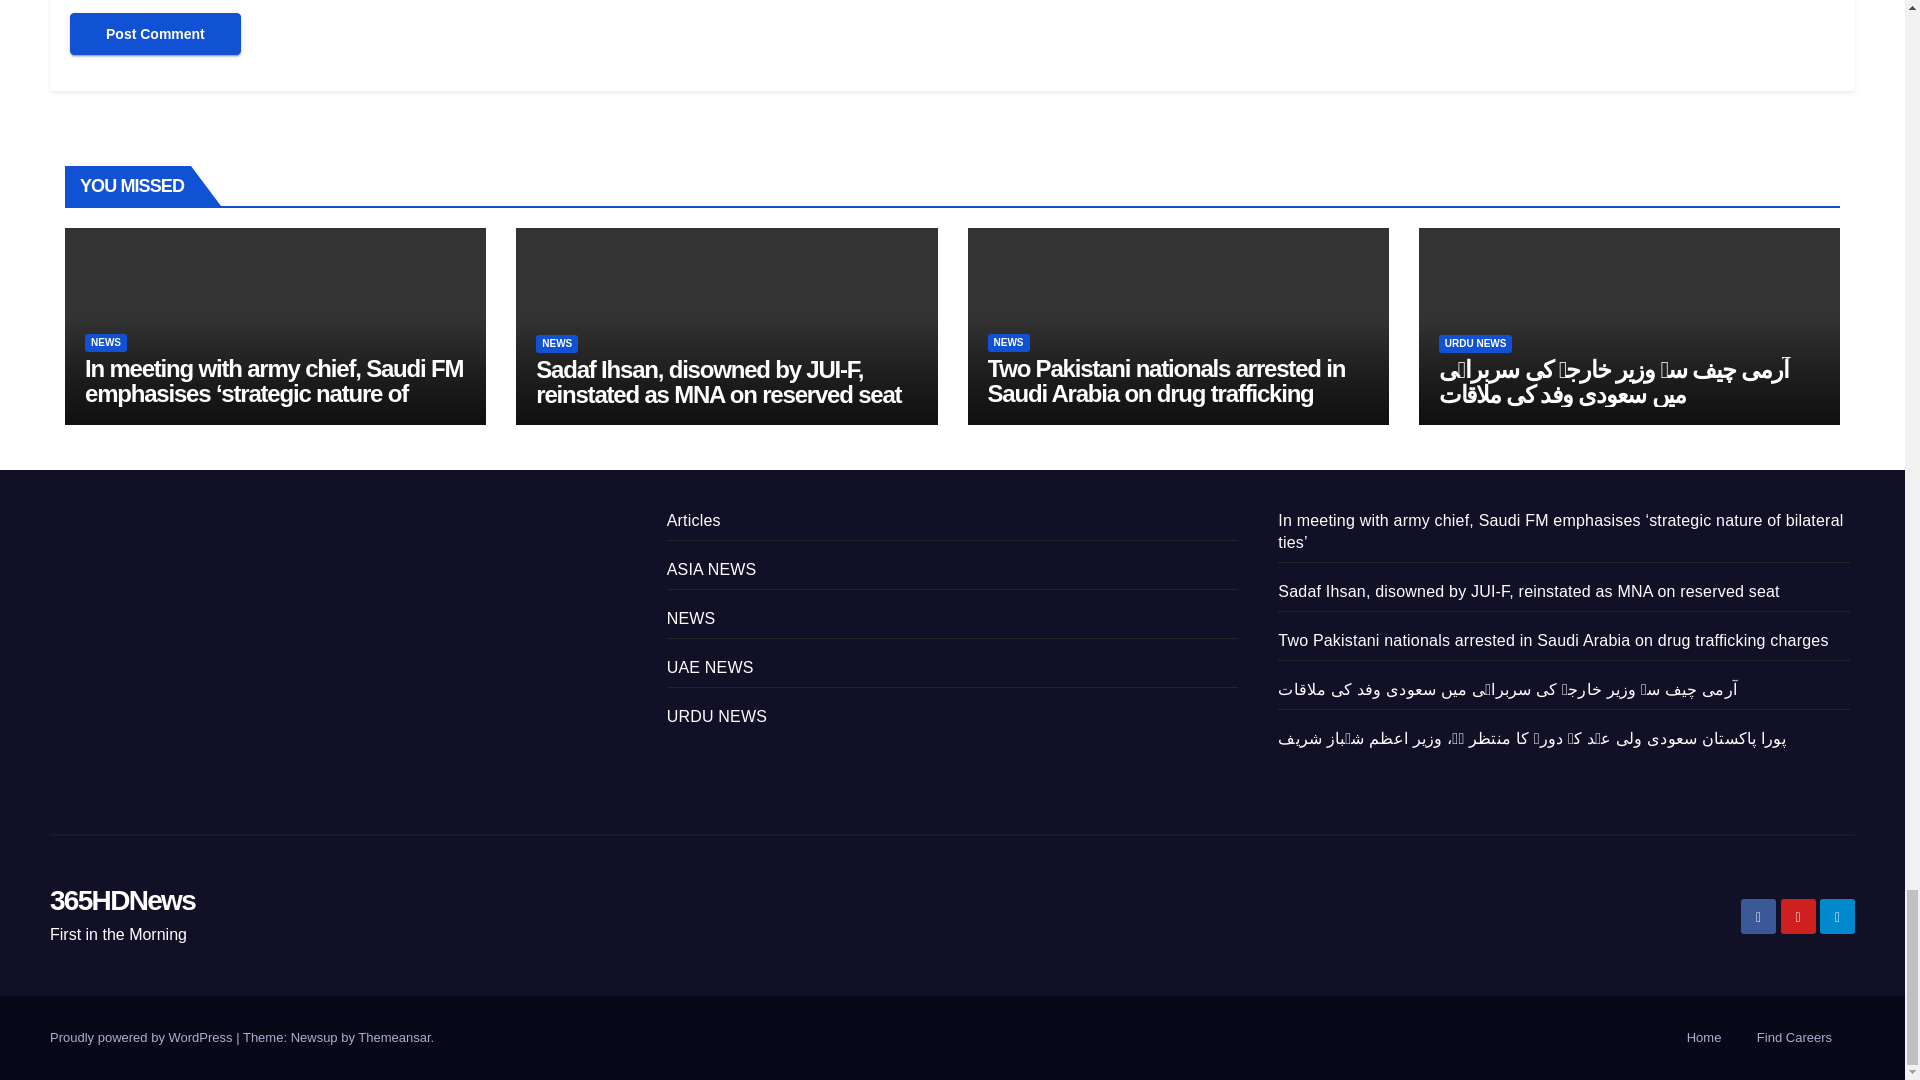 This screenshot has height=1080, width=1920. What do you see at coordinates (1008, 342) in the screenshot?
I see `NEWS` at bounding box center [1008, 342].